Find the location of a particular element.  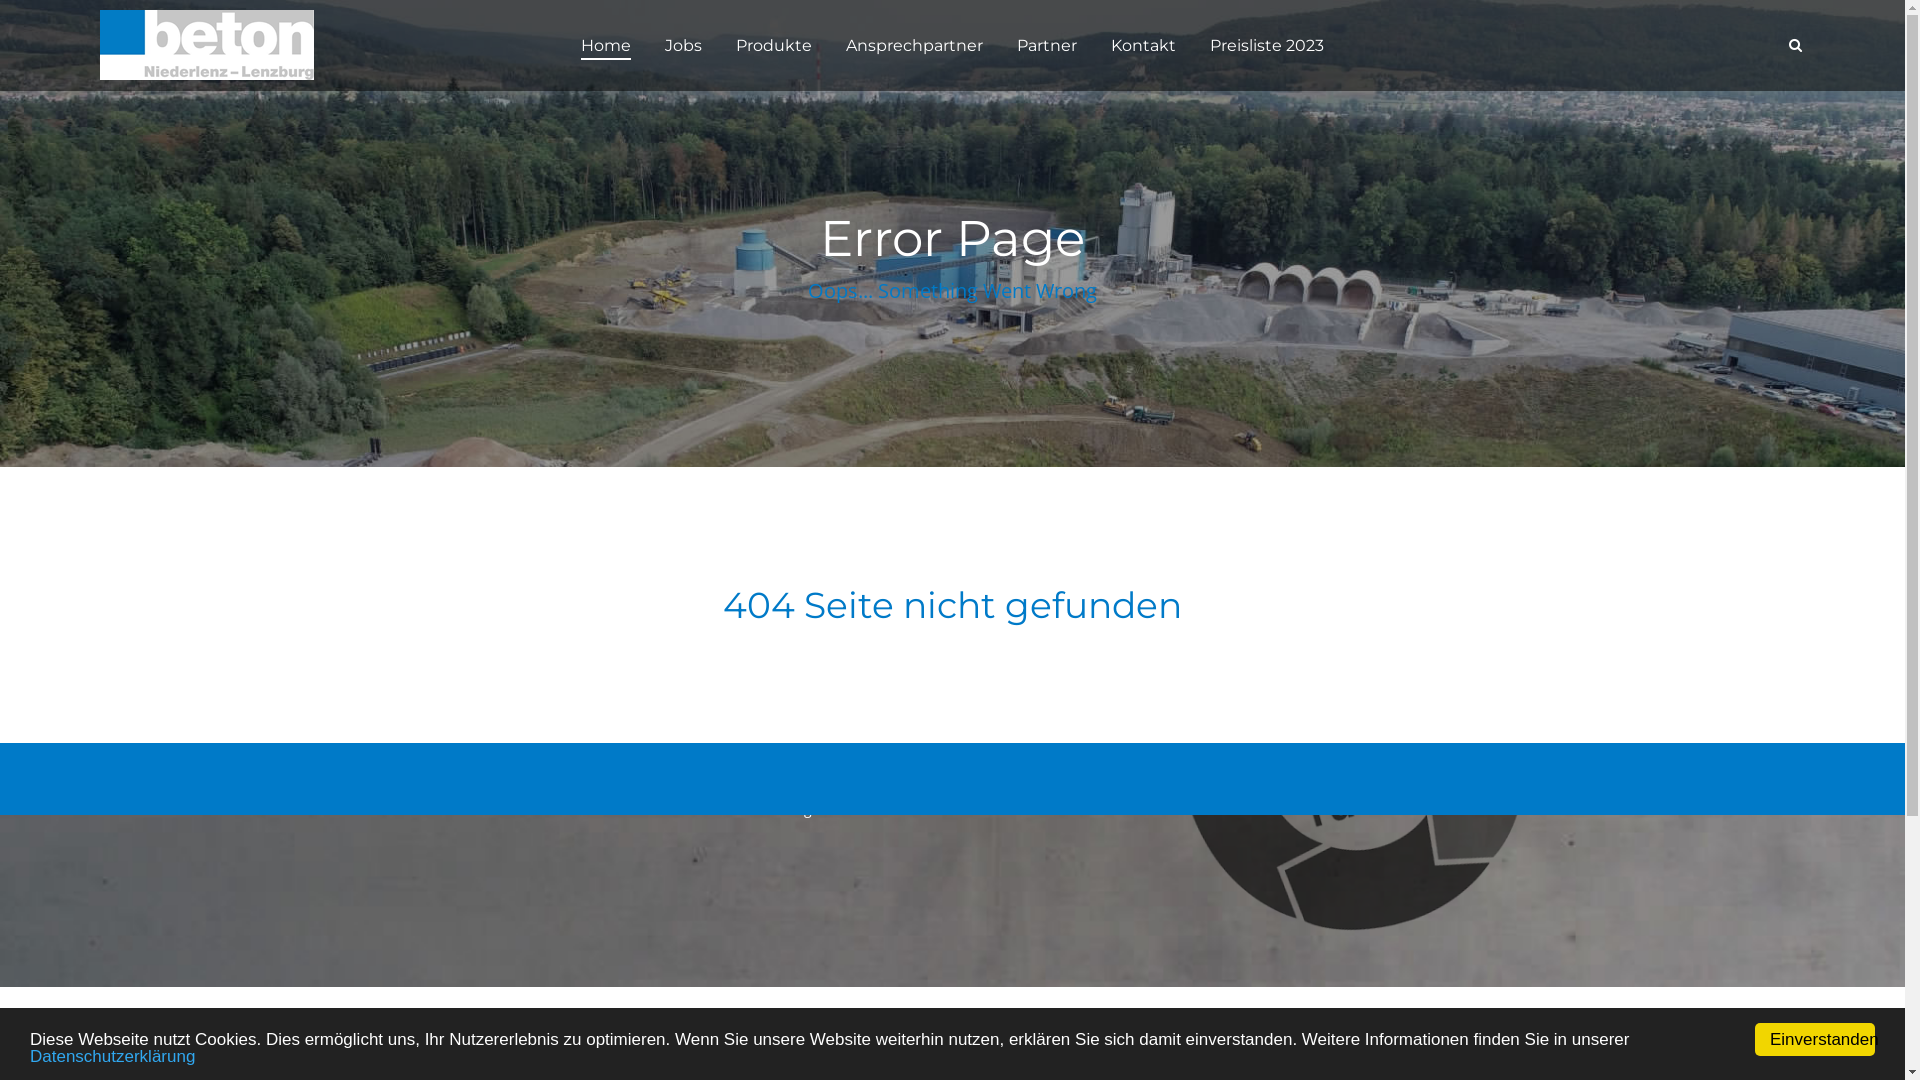

QM Mitarbeiter is located at coordinates (953, 781).